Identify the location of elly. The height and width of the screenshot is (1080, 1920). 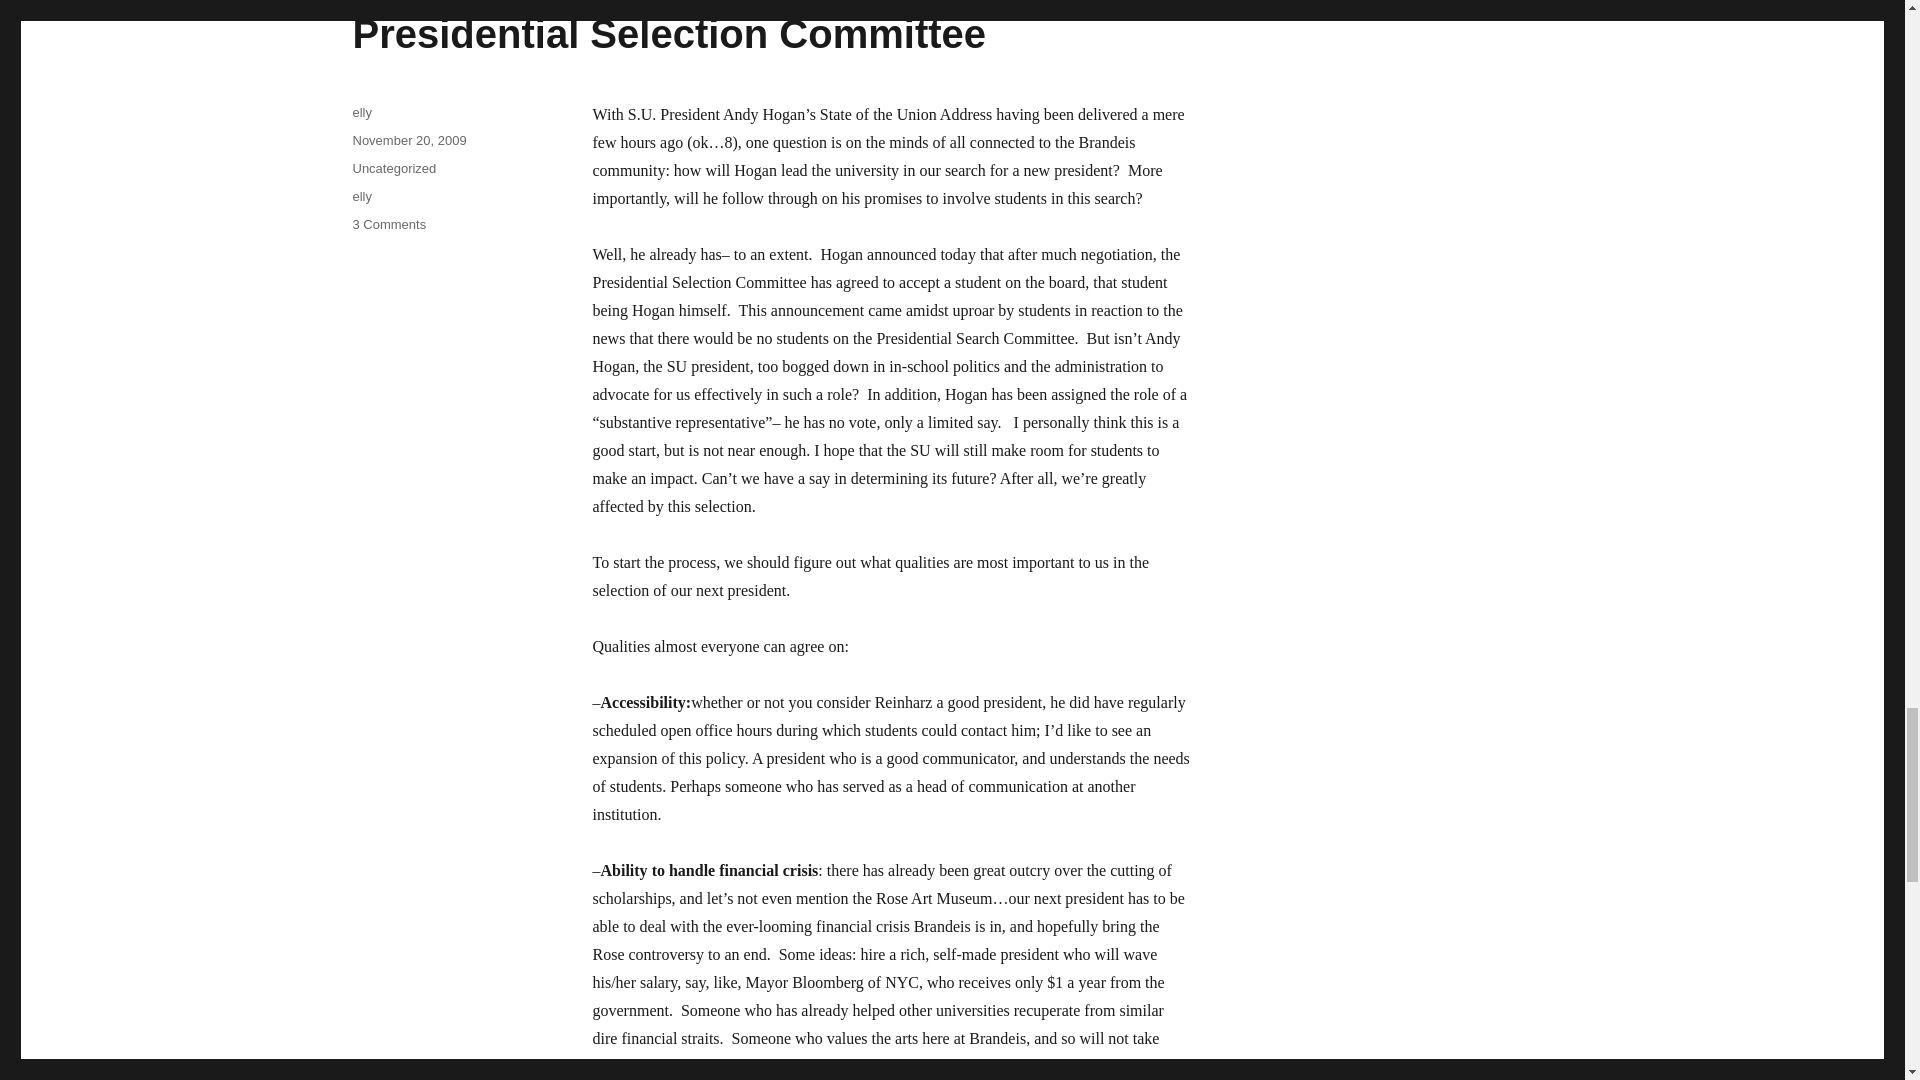
(668, 34).